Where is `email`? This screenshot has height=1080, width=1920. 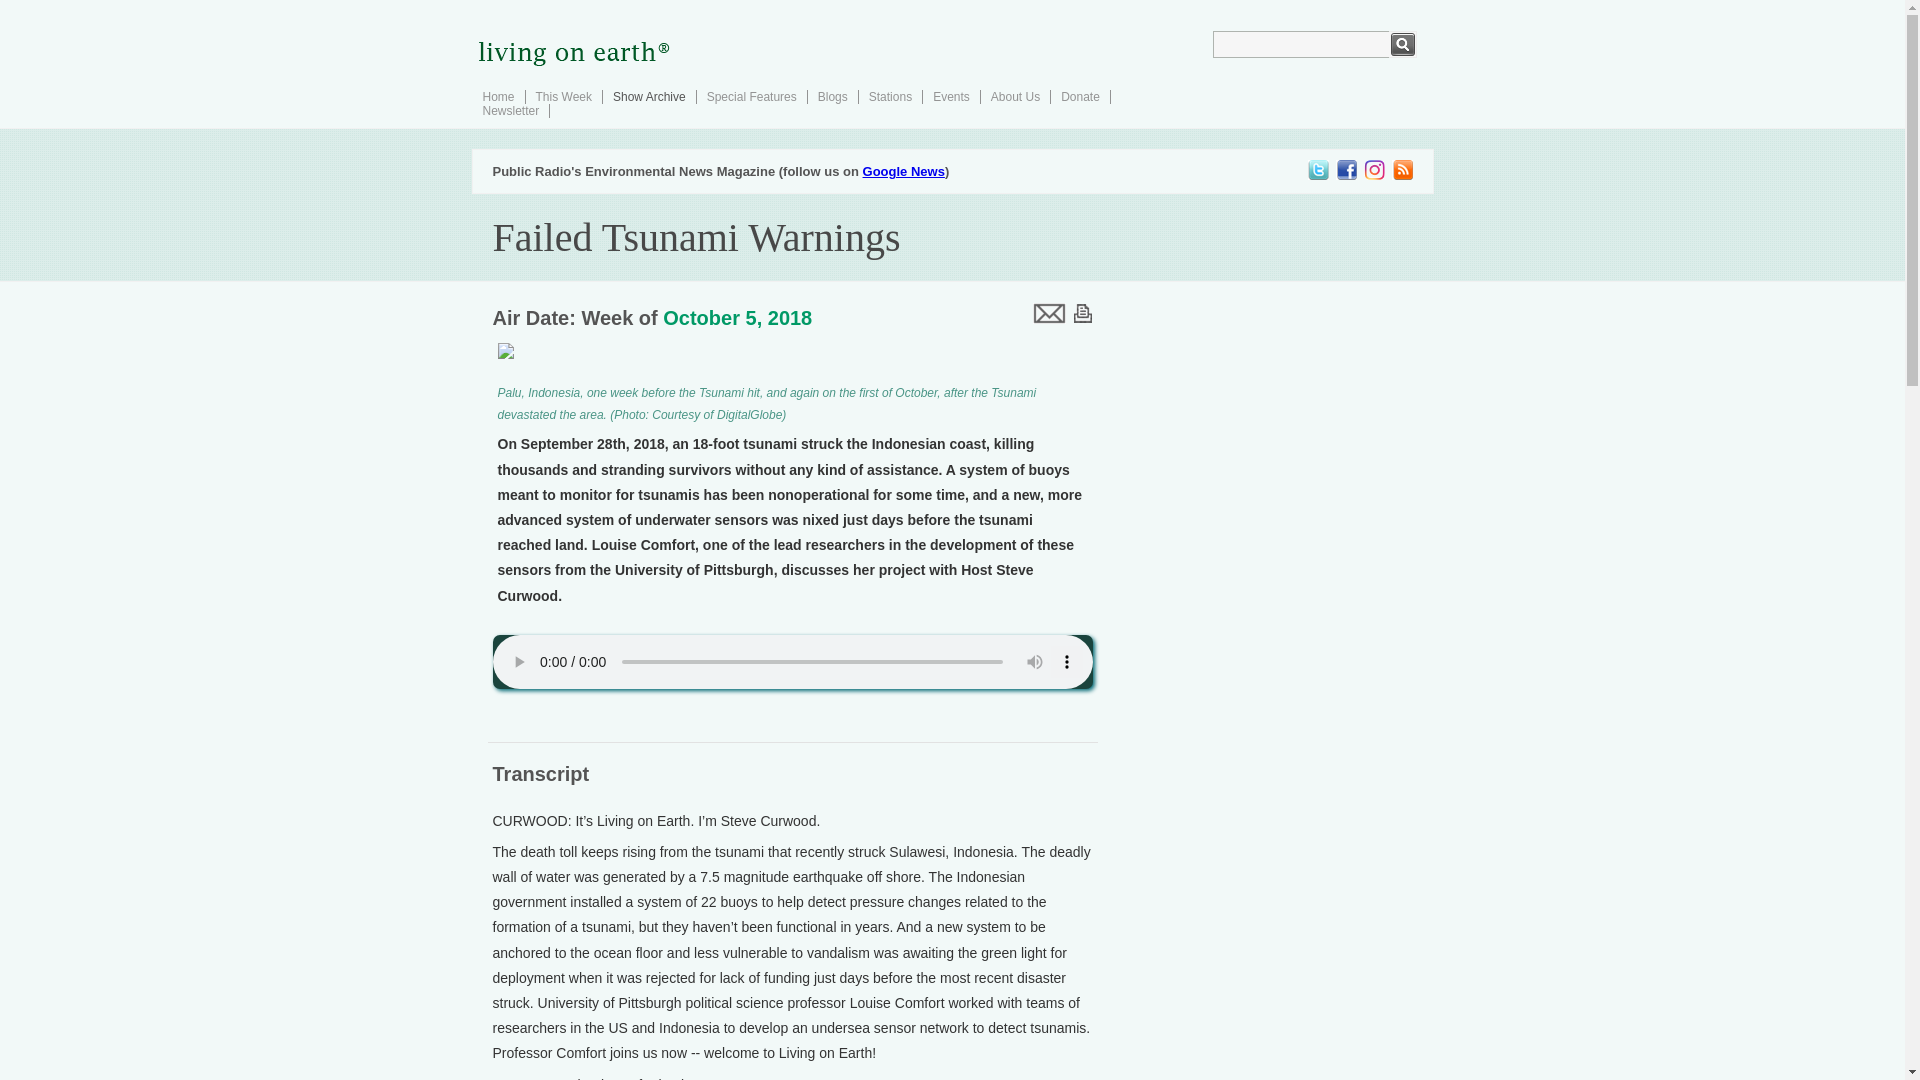 email is located at coordinates (1047, 312).